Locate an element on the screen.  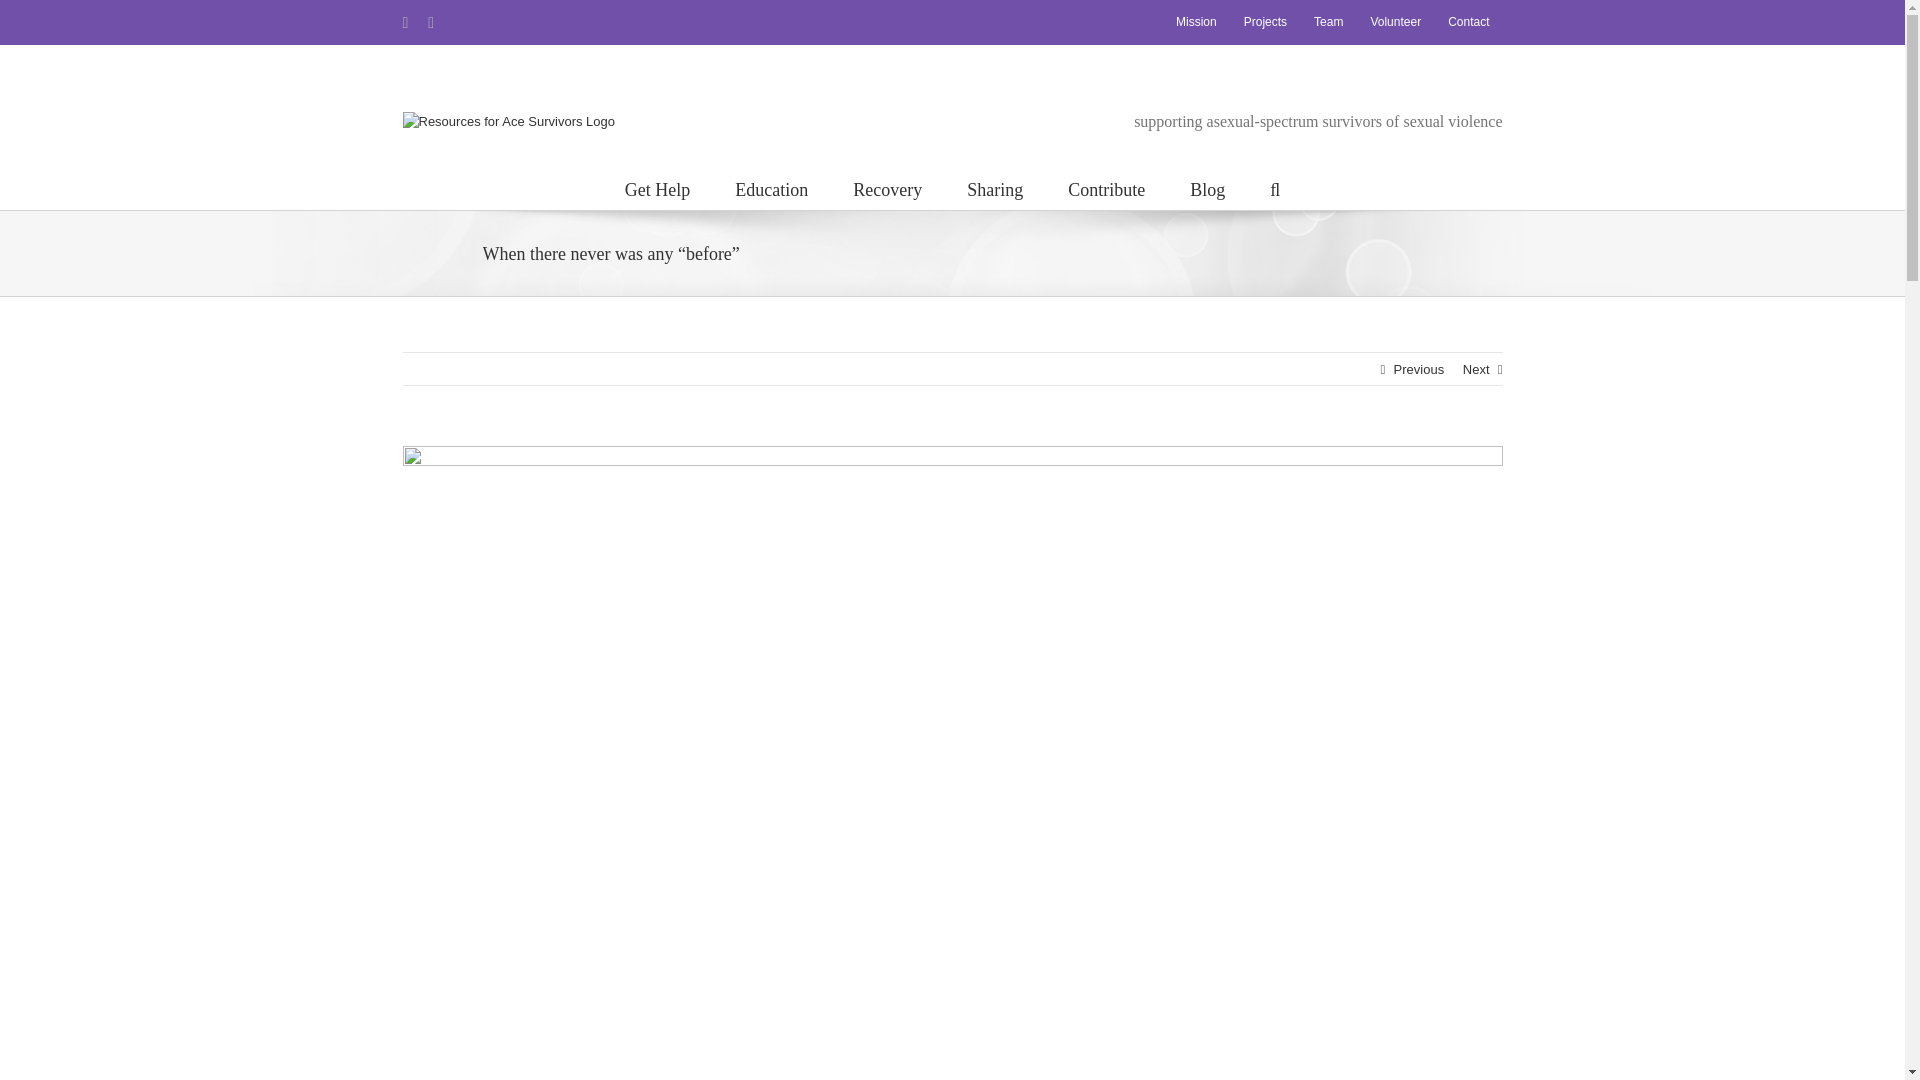
Volunteer is located at coordinates (1396, 22).